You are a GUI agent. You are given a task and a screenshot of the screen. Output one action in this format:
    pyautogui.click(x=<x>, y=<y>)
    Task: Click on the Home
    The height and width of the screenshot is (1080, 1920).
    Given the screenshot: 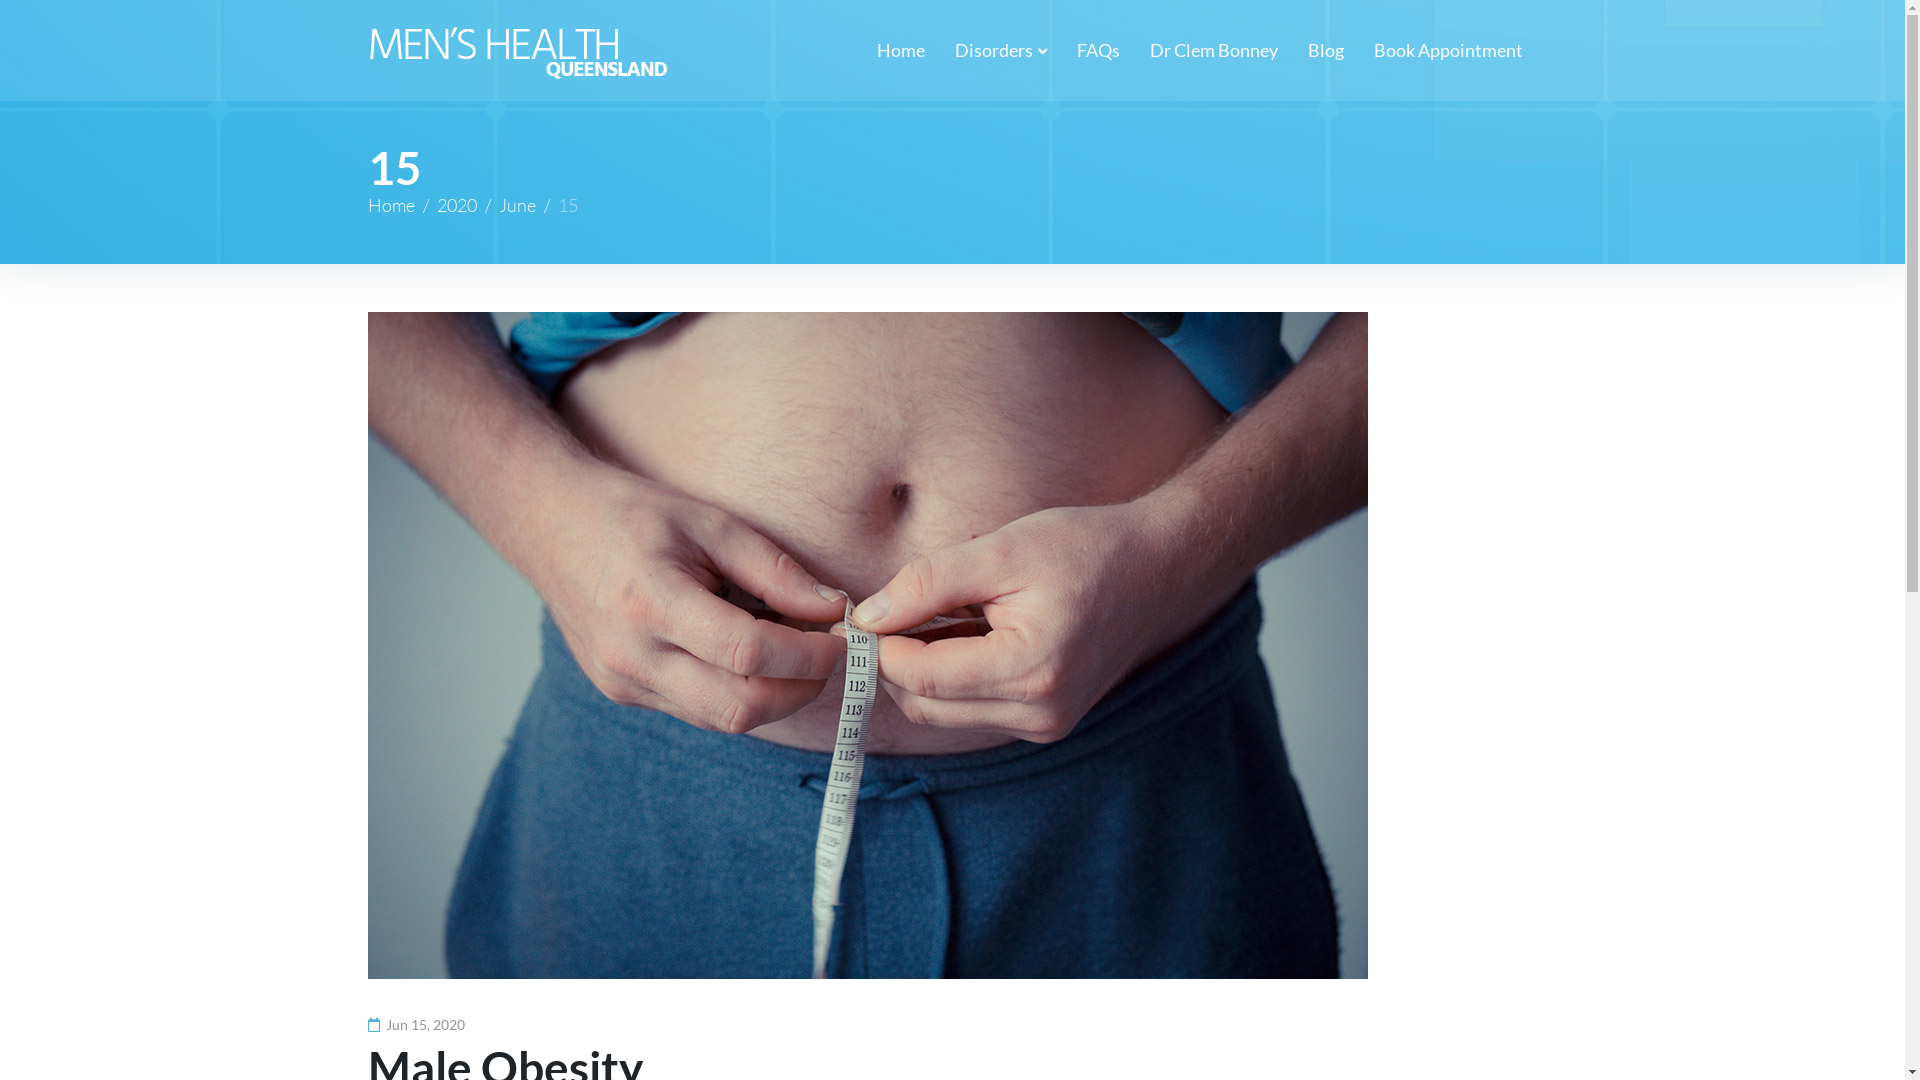 What is the action you would take?
    pyautogui.click(x=392, y=205)
    